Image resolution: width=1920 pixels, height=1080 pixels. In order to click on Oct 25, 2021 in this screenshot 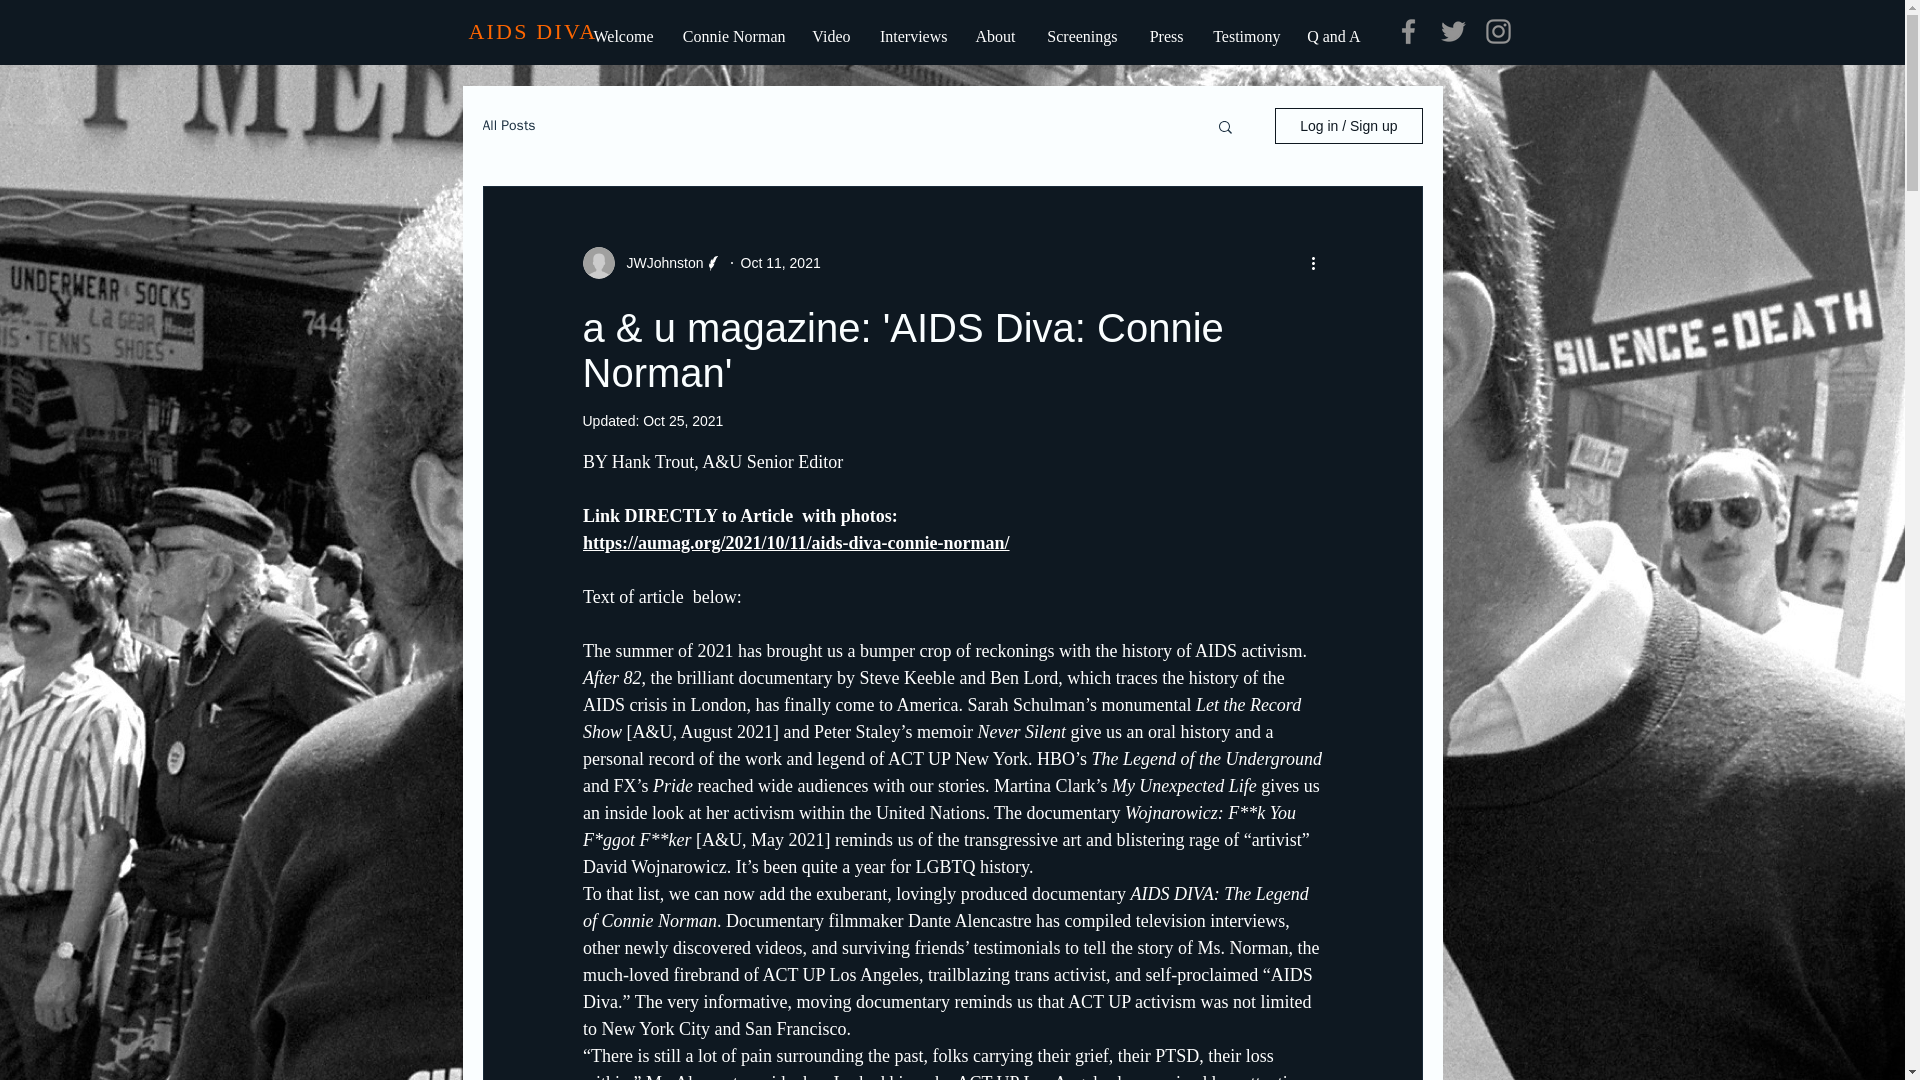, I will do `click(683, 420)`.